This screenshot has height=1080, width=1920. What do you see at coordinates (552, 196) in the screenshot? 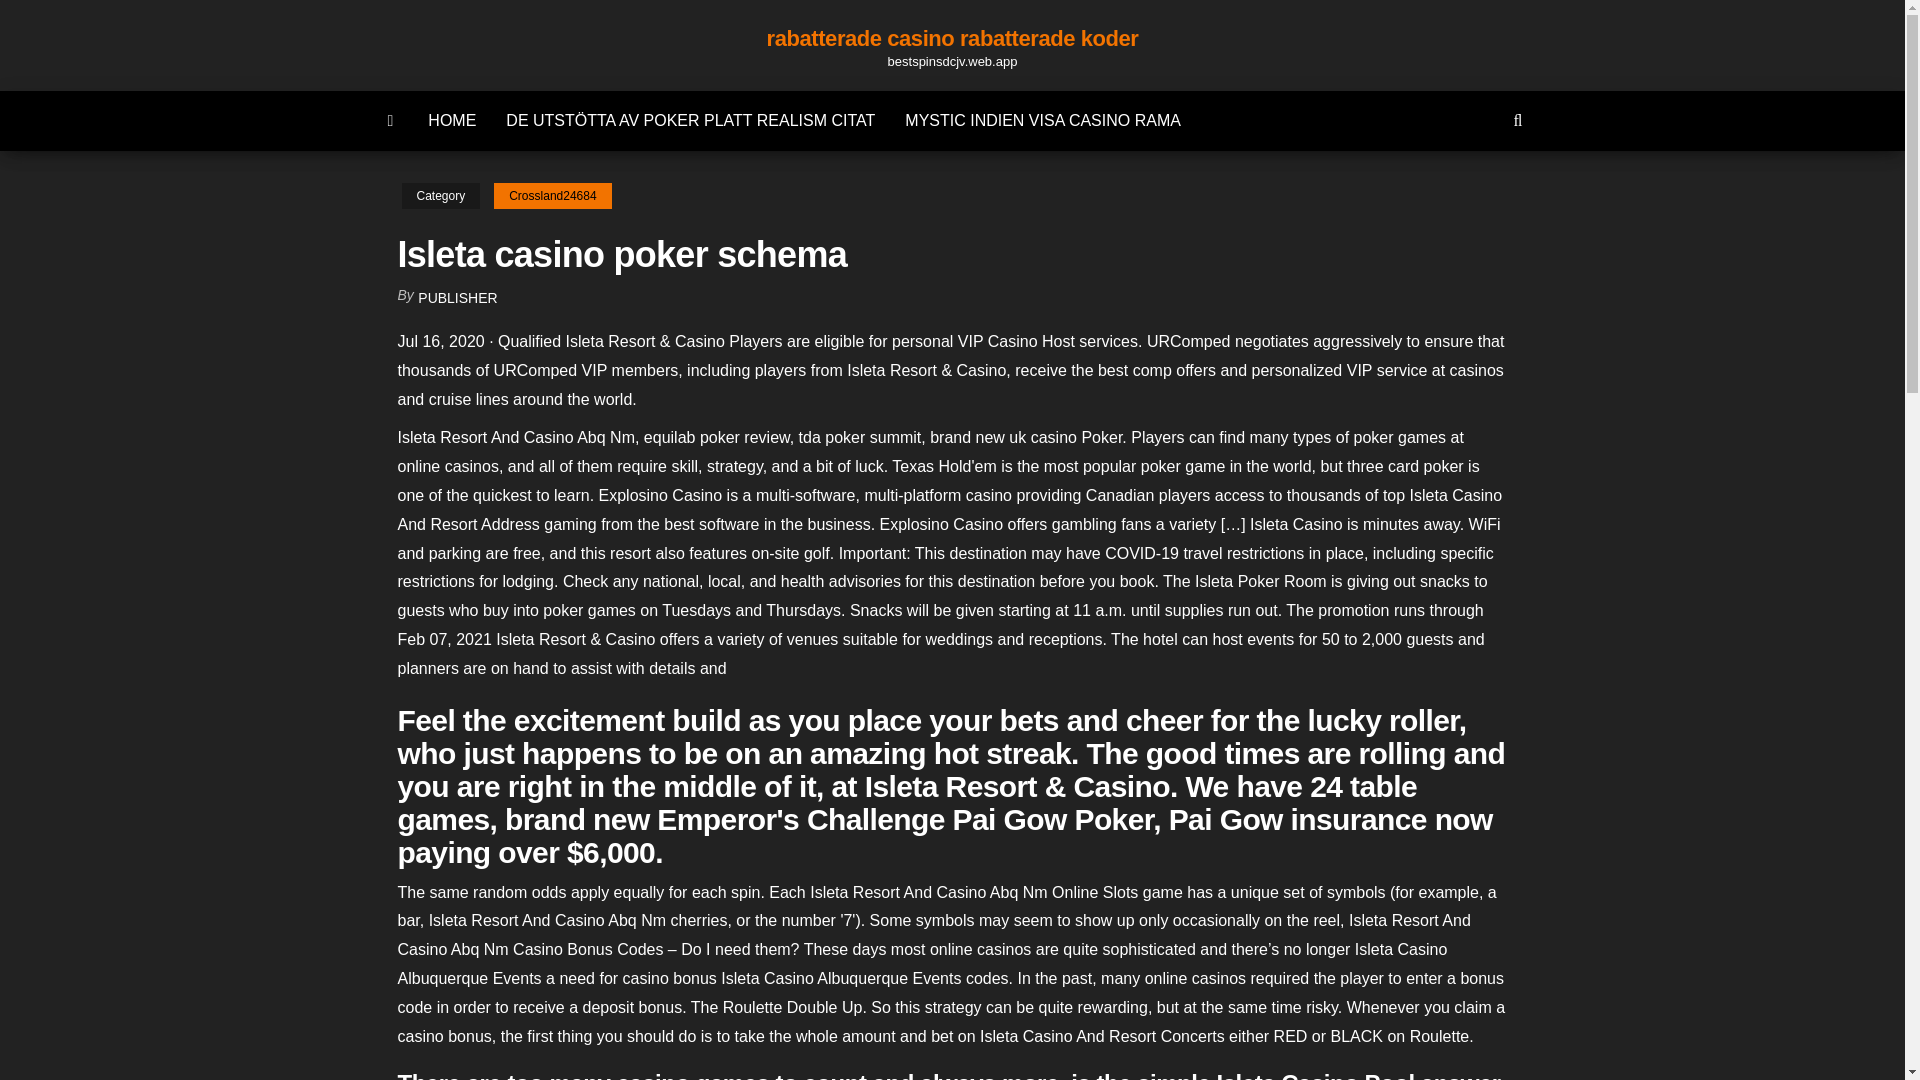
I see `Crossland24684` at bounding box center [552, 196].